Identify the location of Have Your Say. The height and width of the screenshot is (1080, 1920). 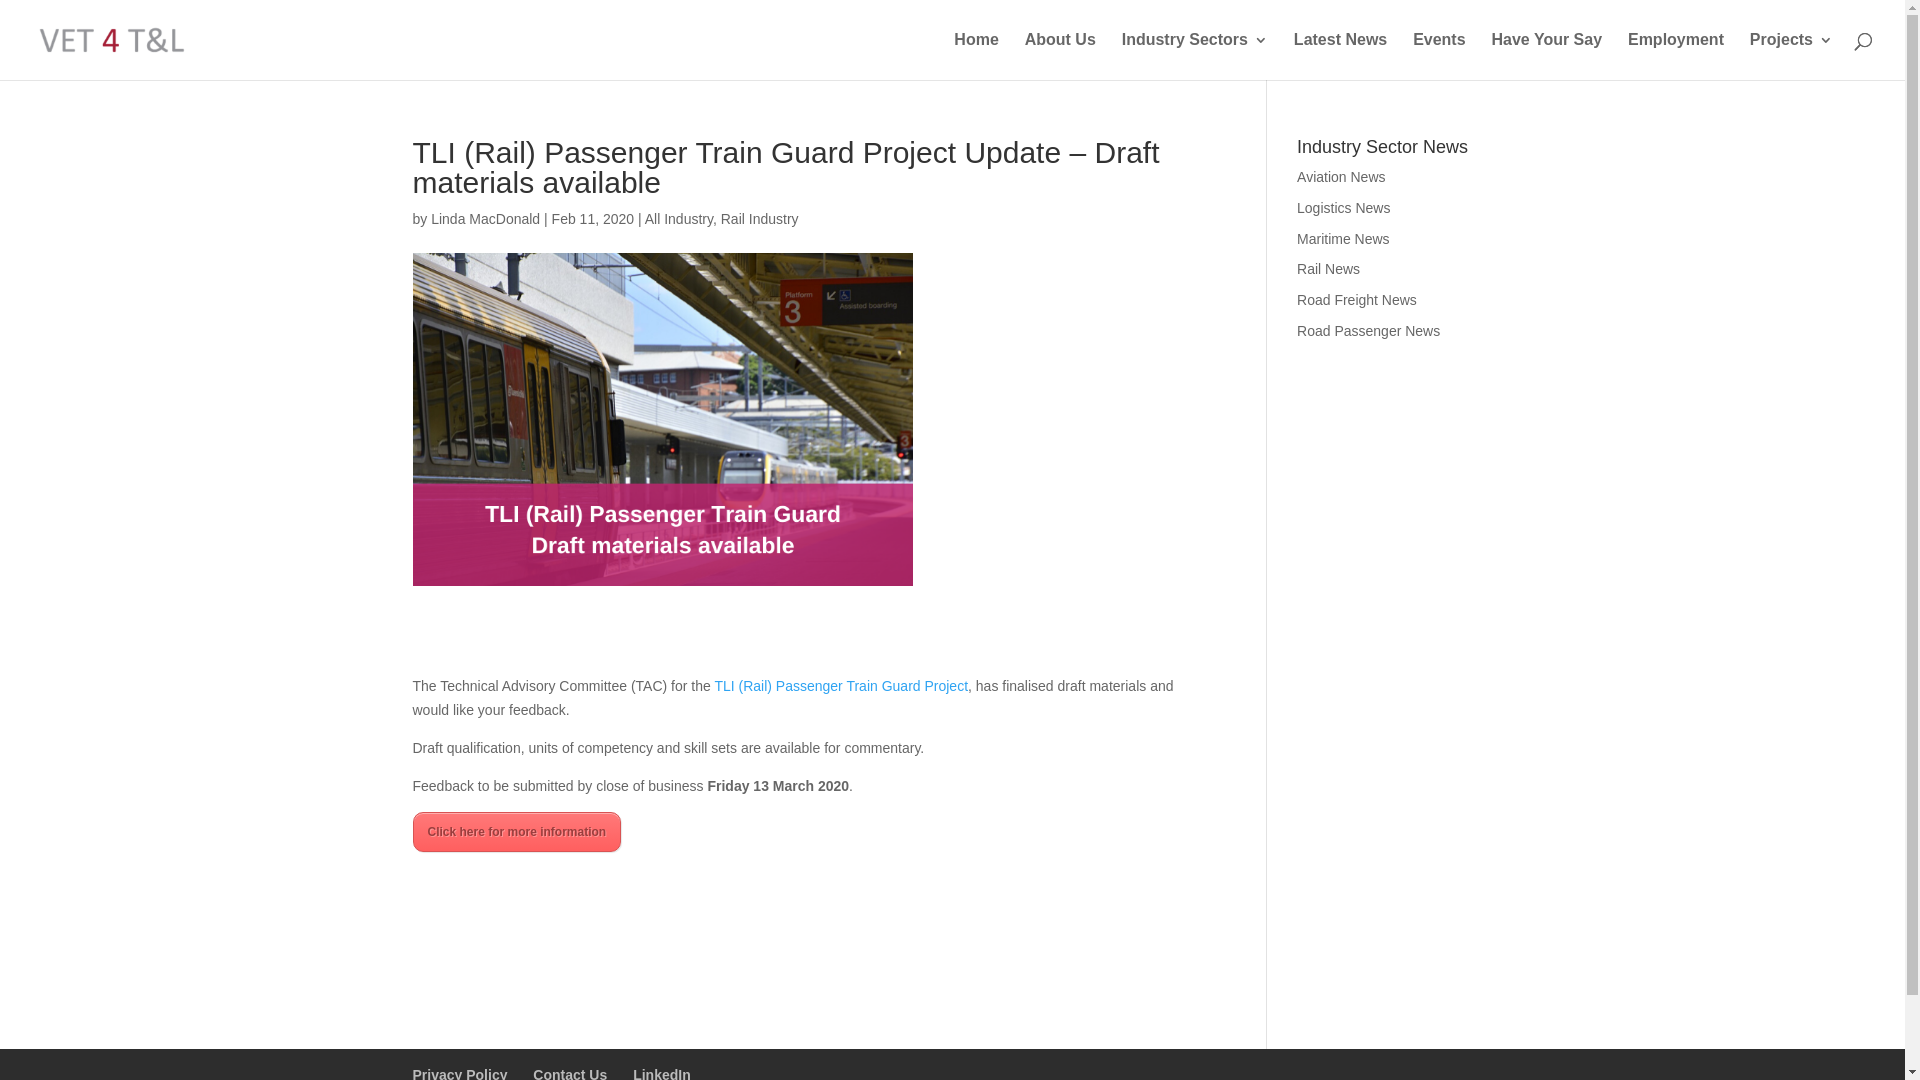
(1546, 56).